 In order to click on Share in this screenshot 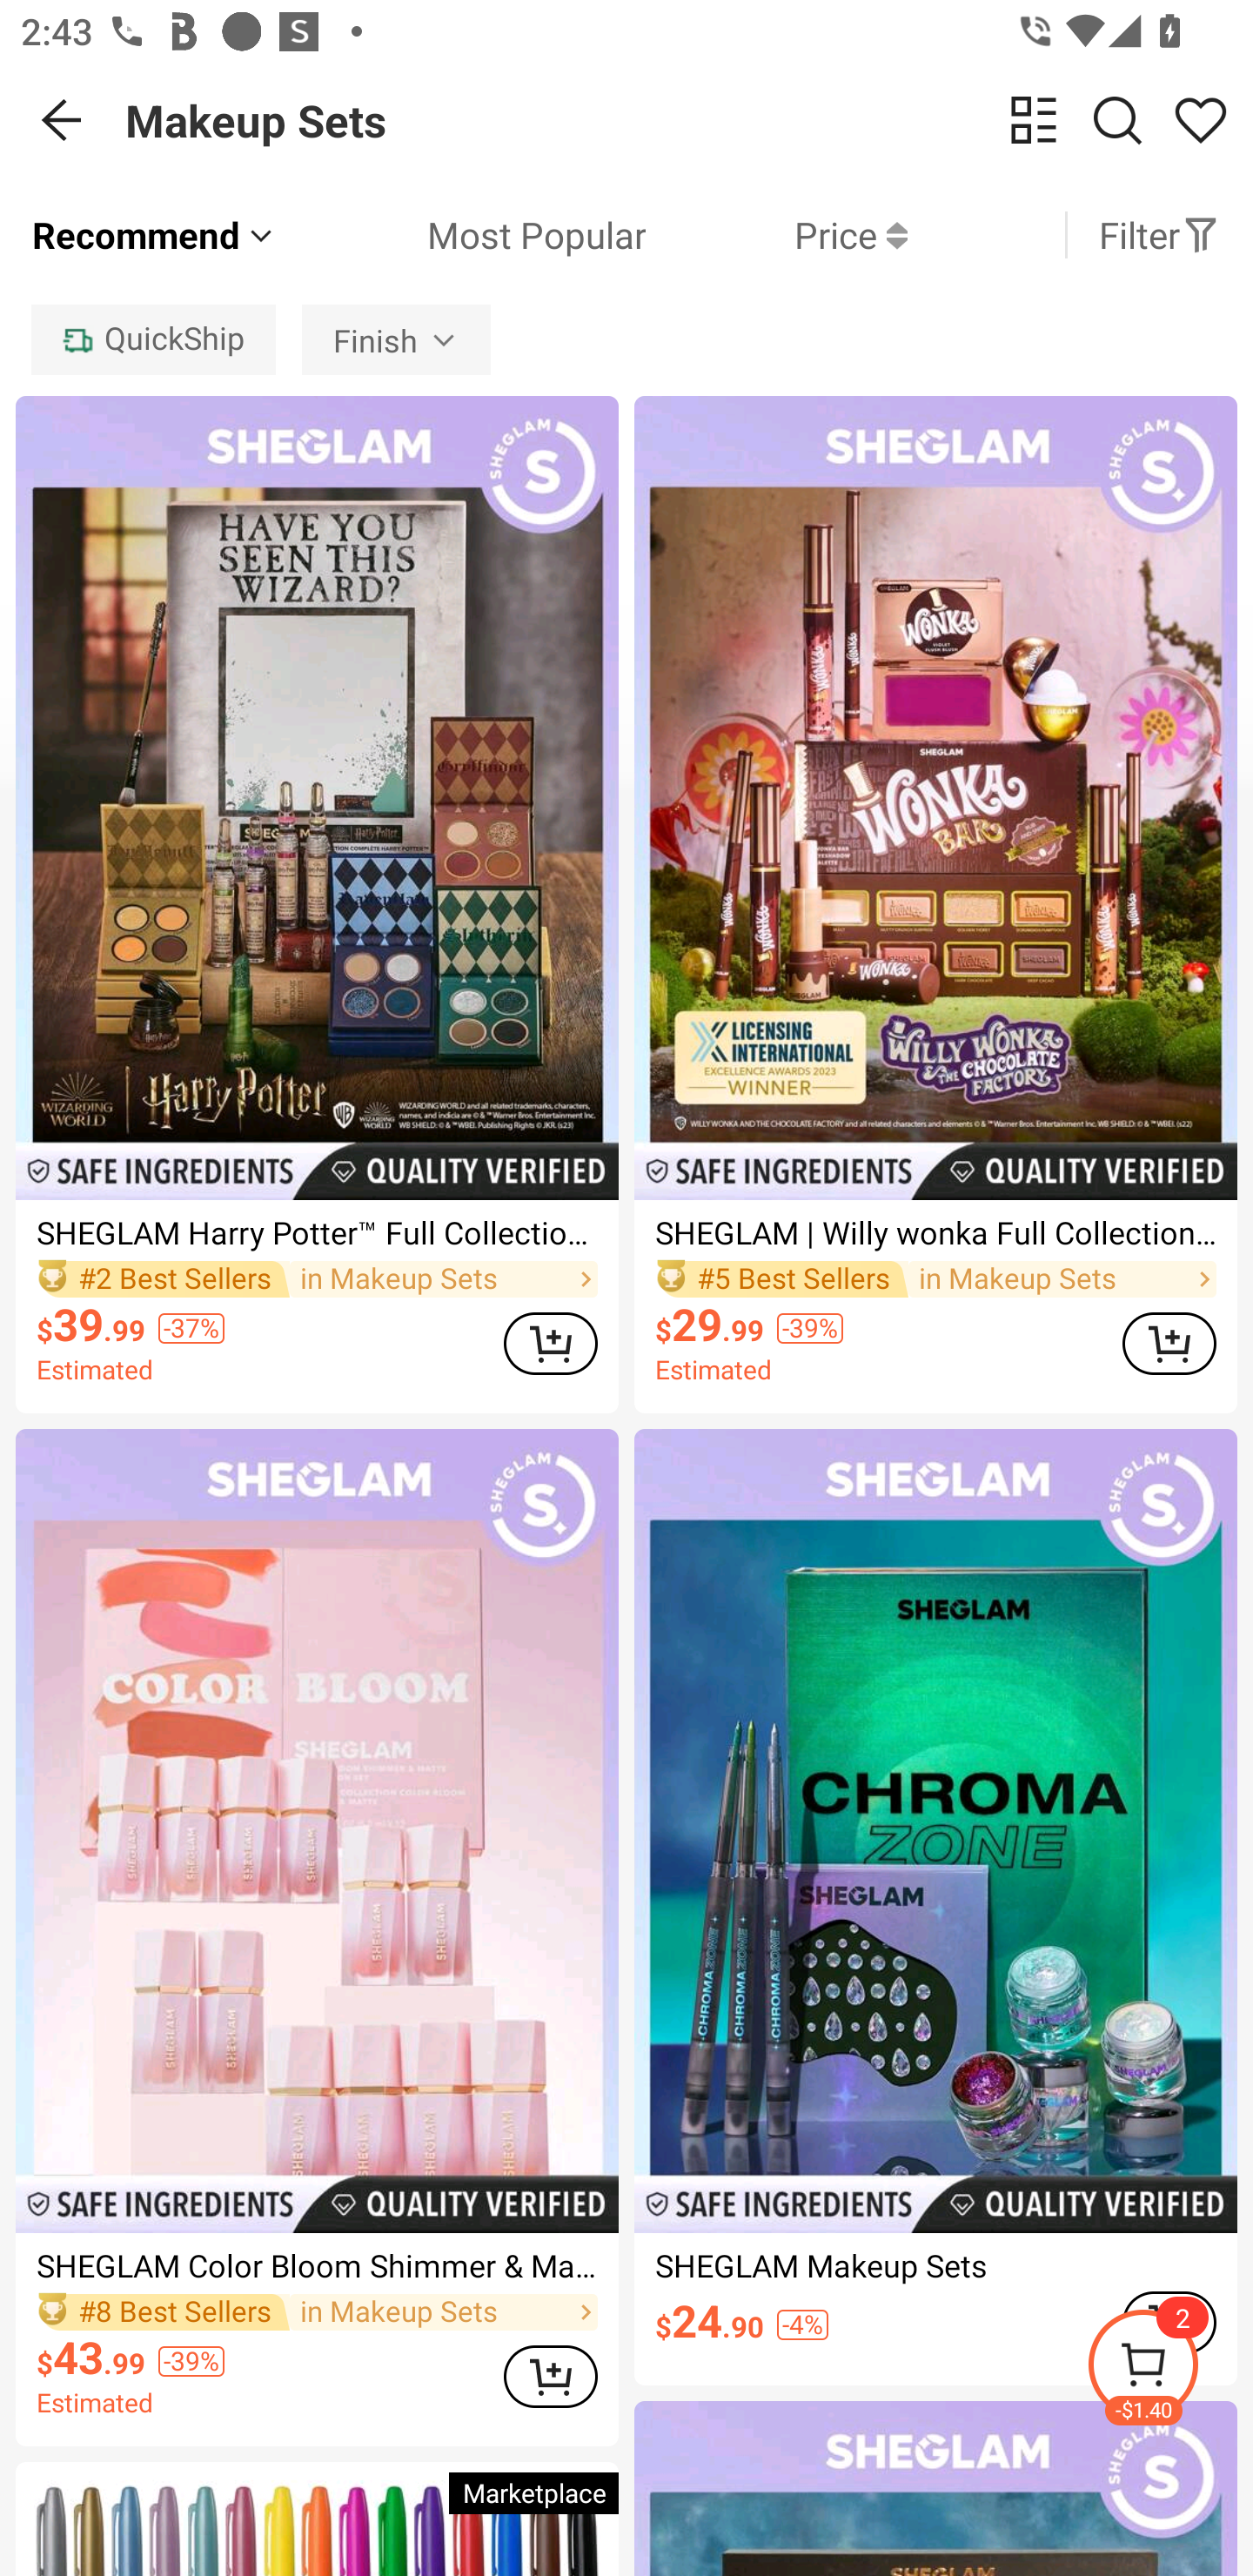, I will do `click(1201, 119)`.